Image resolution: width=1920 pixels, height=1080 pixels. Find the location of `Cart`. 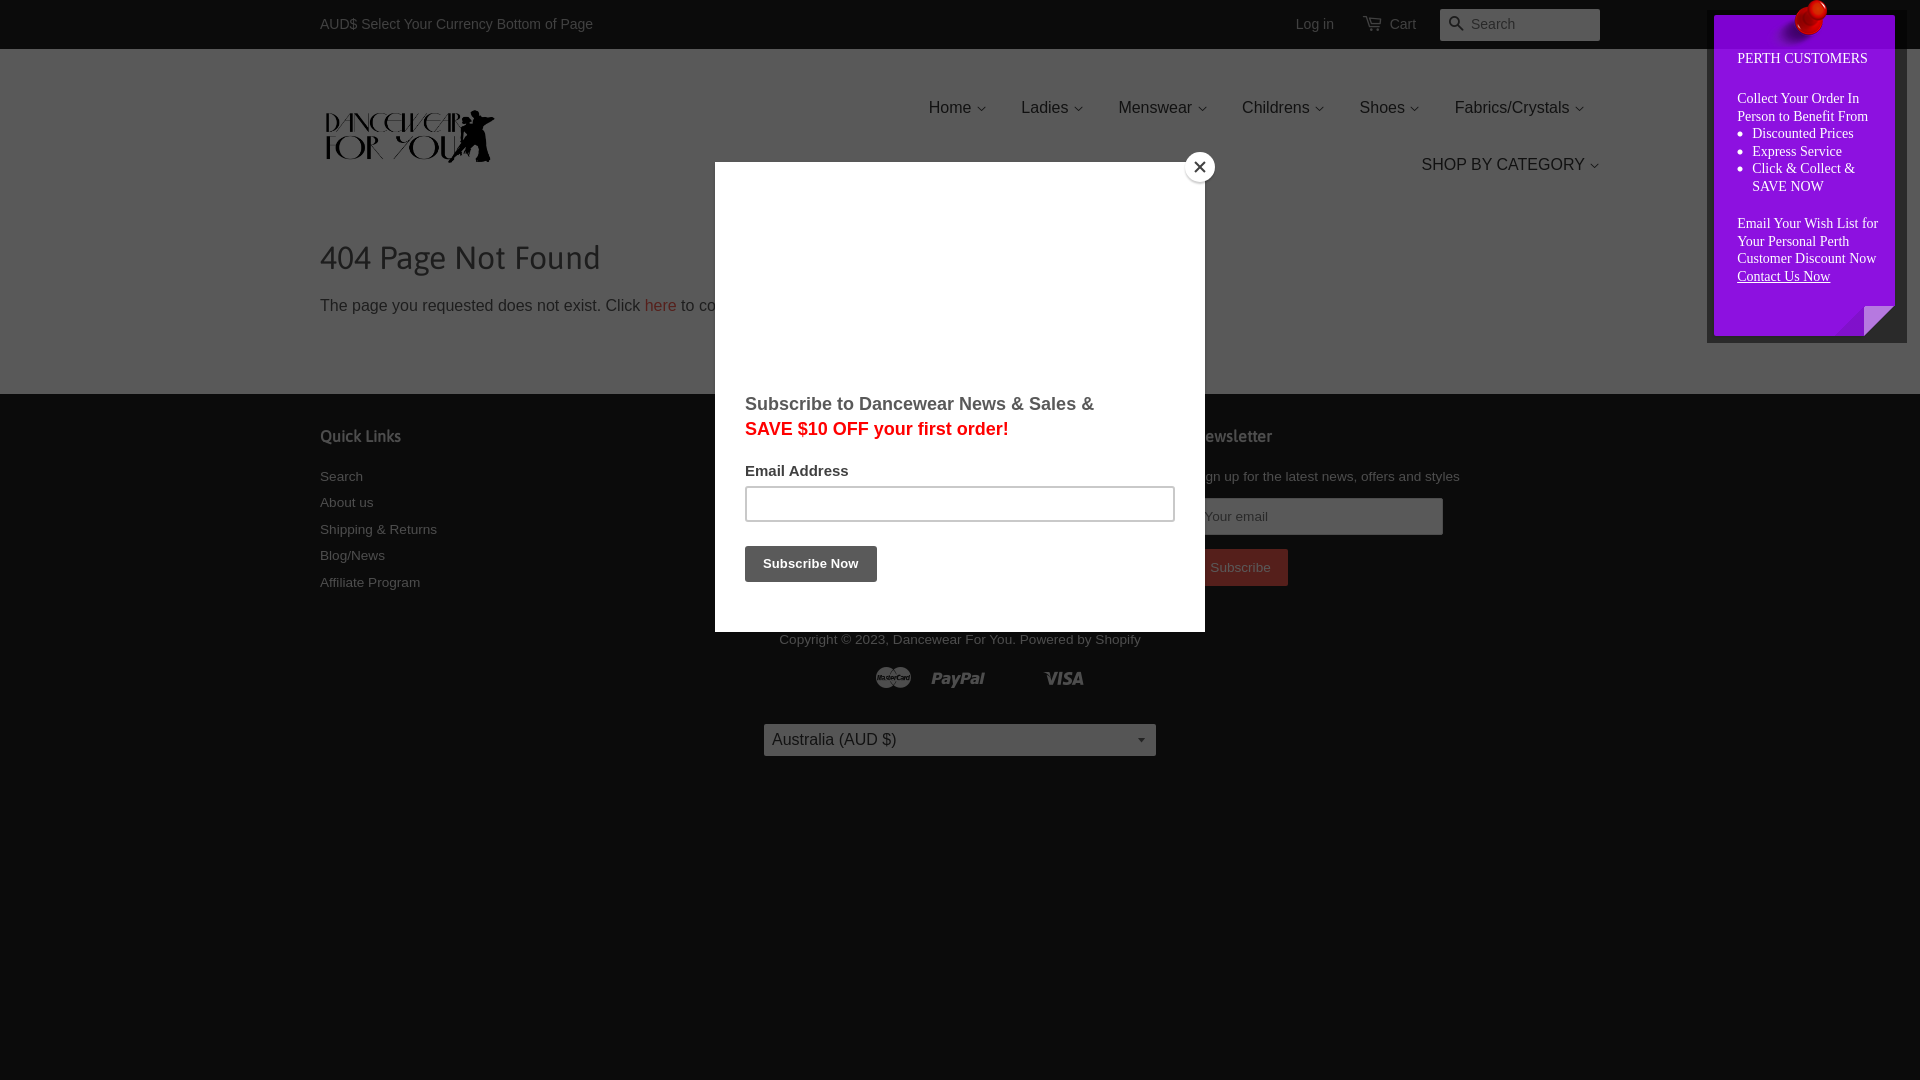

Cart is located at coordinates (1403, 25).